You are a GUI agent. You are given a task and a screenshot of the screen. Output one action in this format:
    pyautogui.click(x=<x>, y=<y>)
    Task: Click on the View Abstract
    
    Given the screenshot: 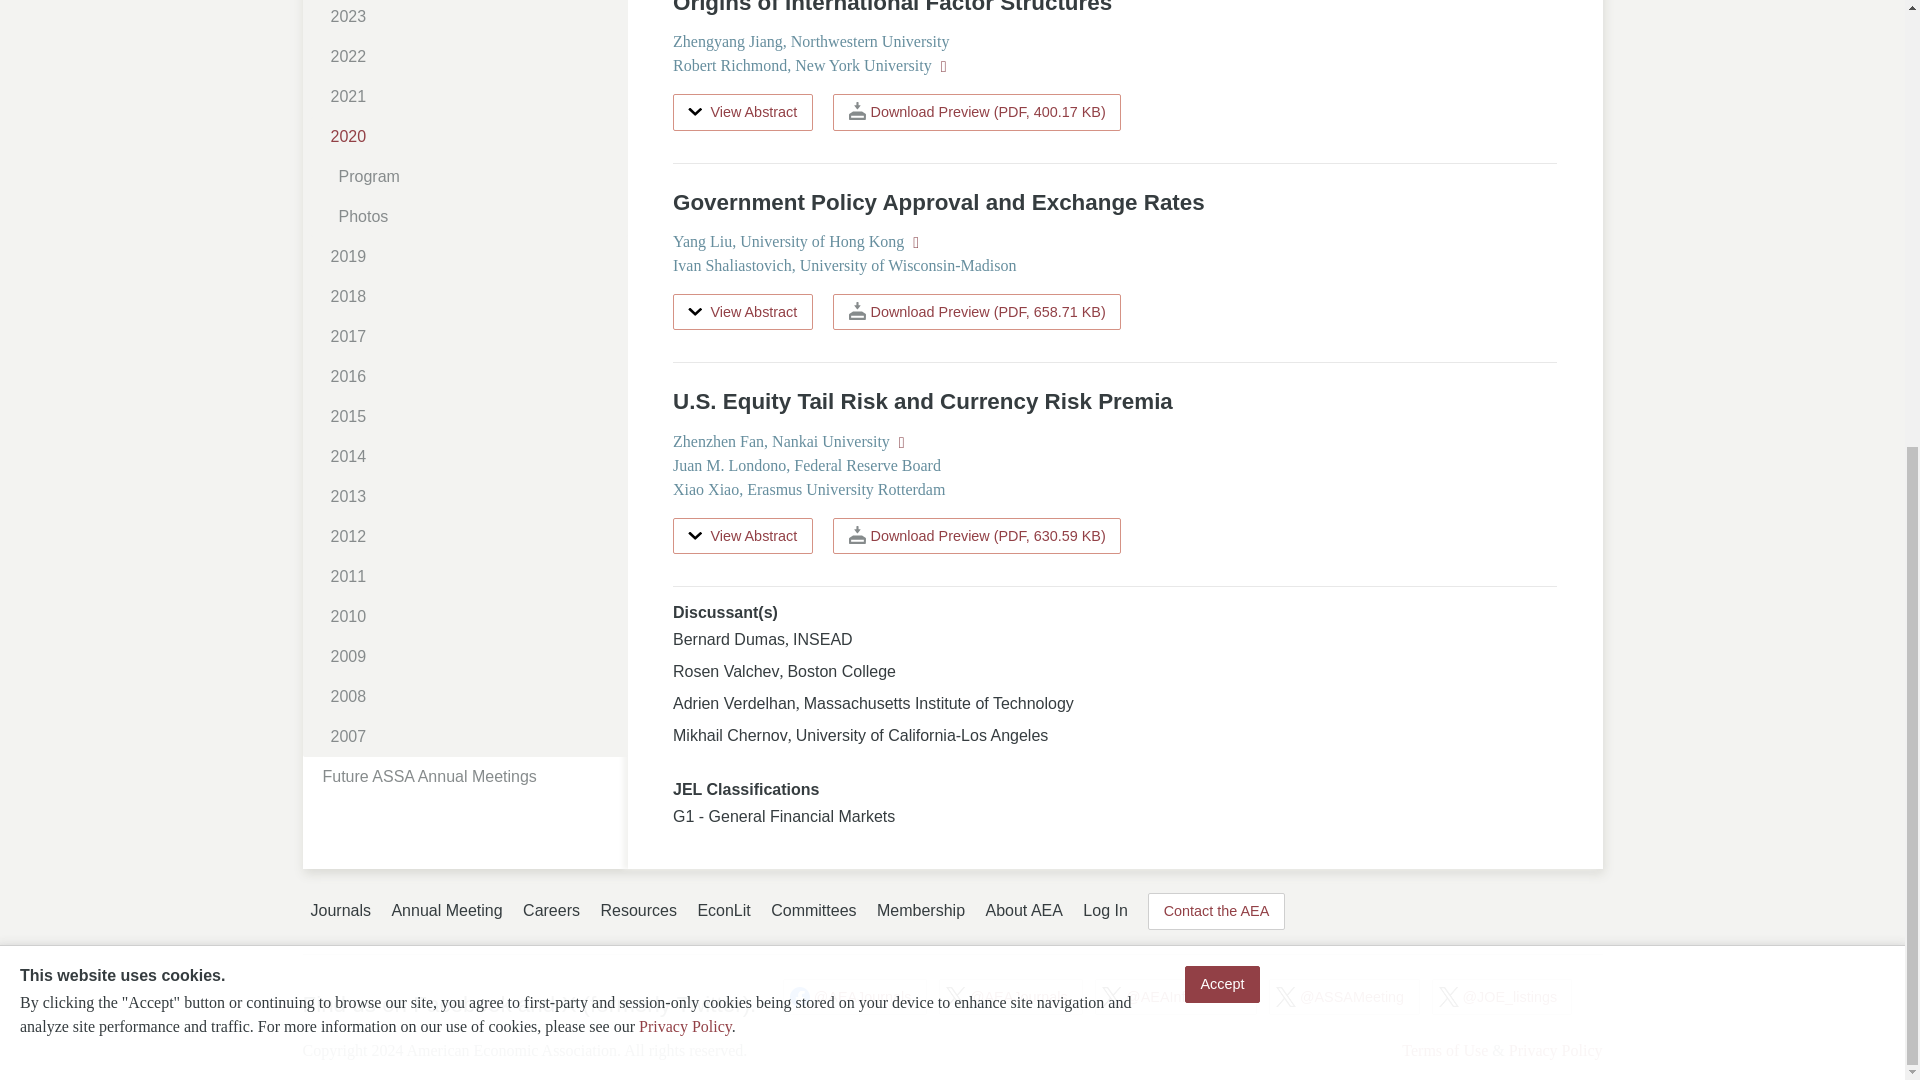 What is the action you would take?
    pyautogui.click(x=742, y=312)
    